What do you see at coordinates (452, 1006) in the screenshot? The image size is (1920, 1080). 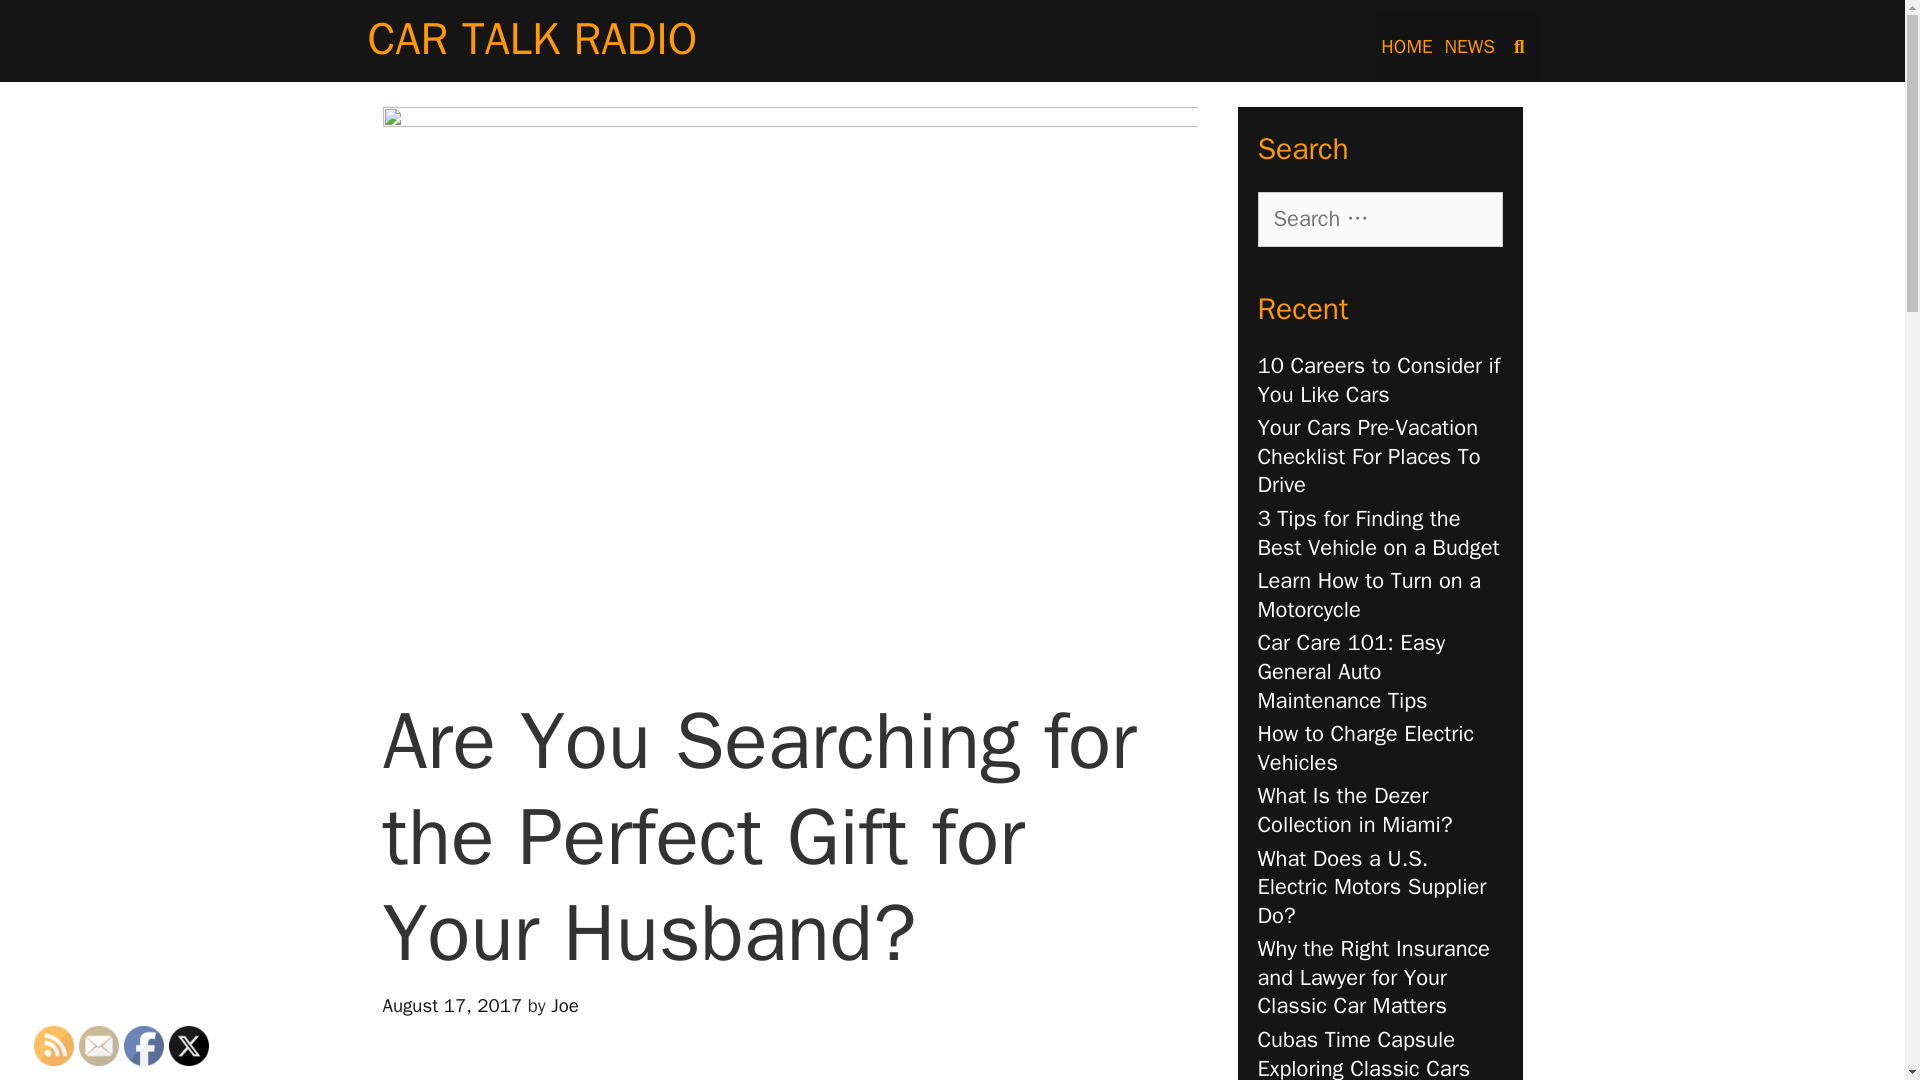 I see `August 17, 2017` at bounding box center [452, 1006].